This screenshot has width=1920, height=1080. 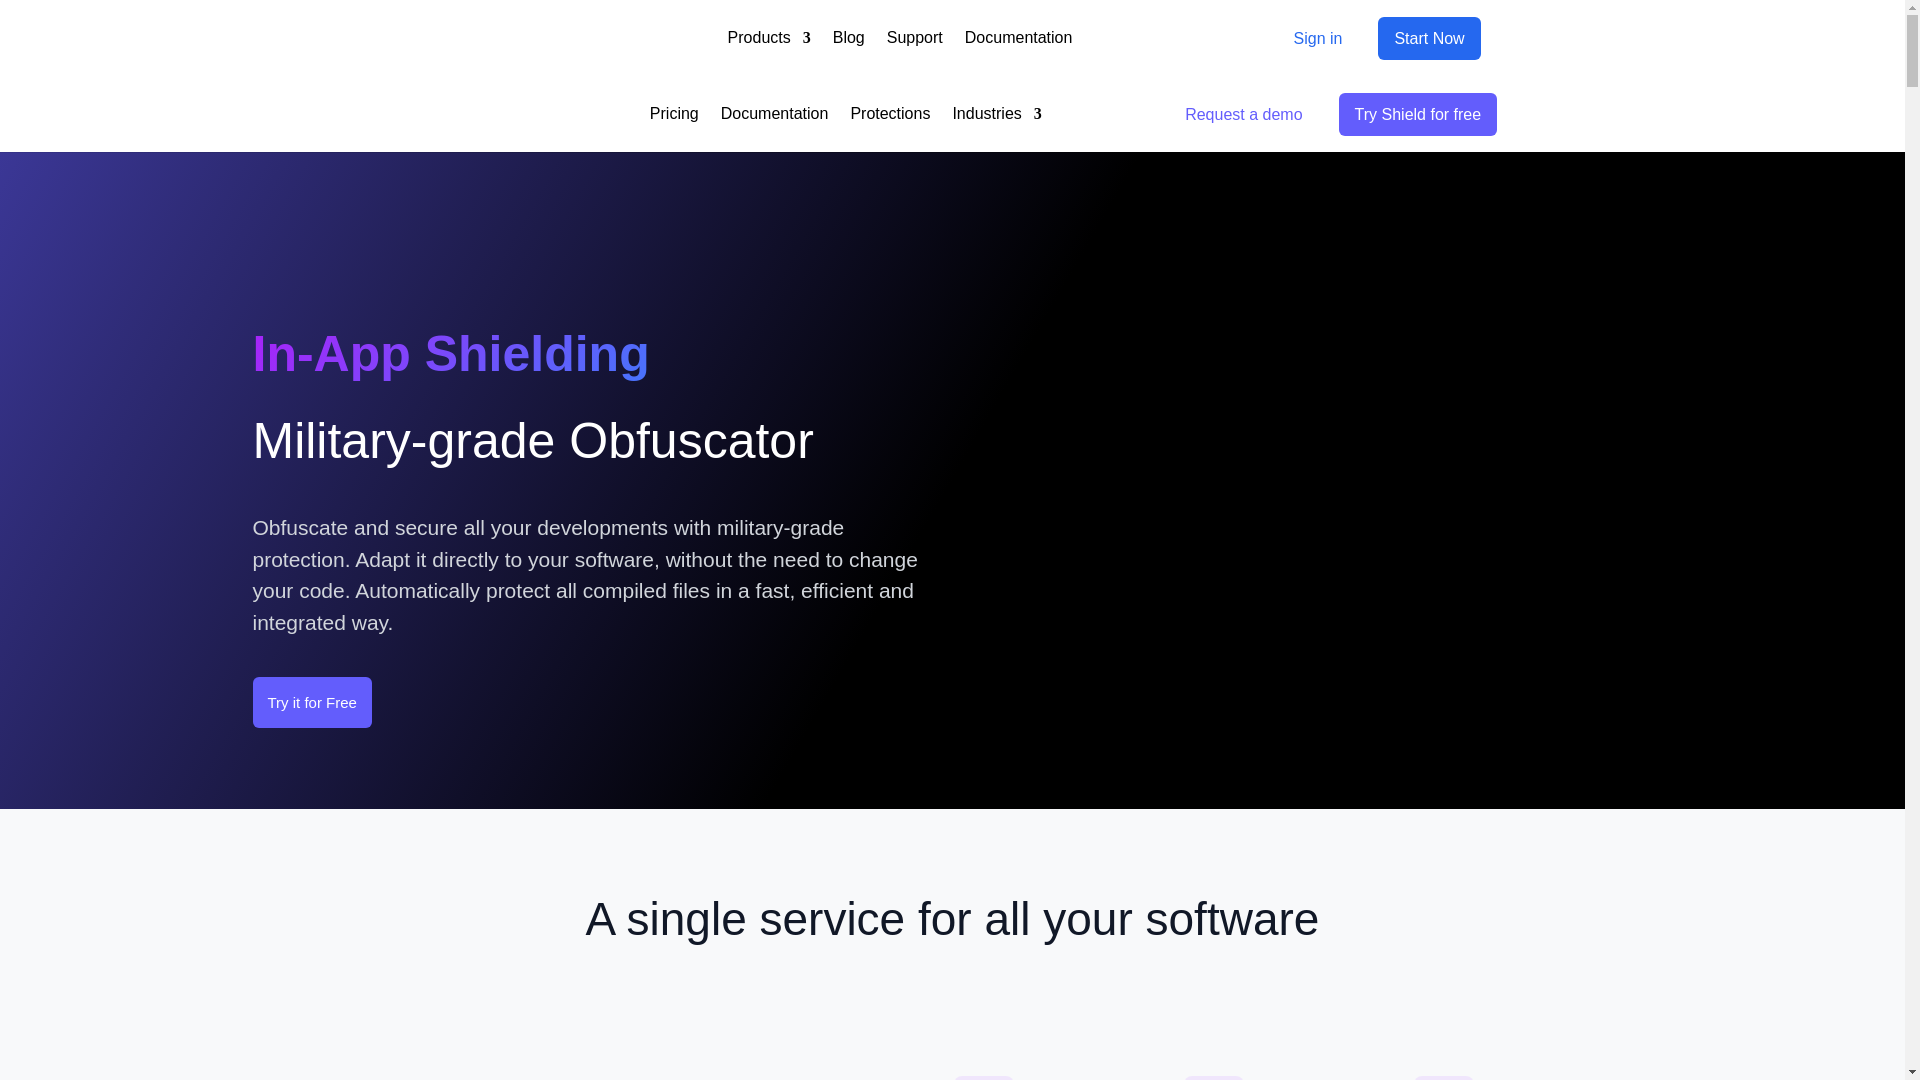 I want to click on Try it for Free, so click(x=310, y=703).